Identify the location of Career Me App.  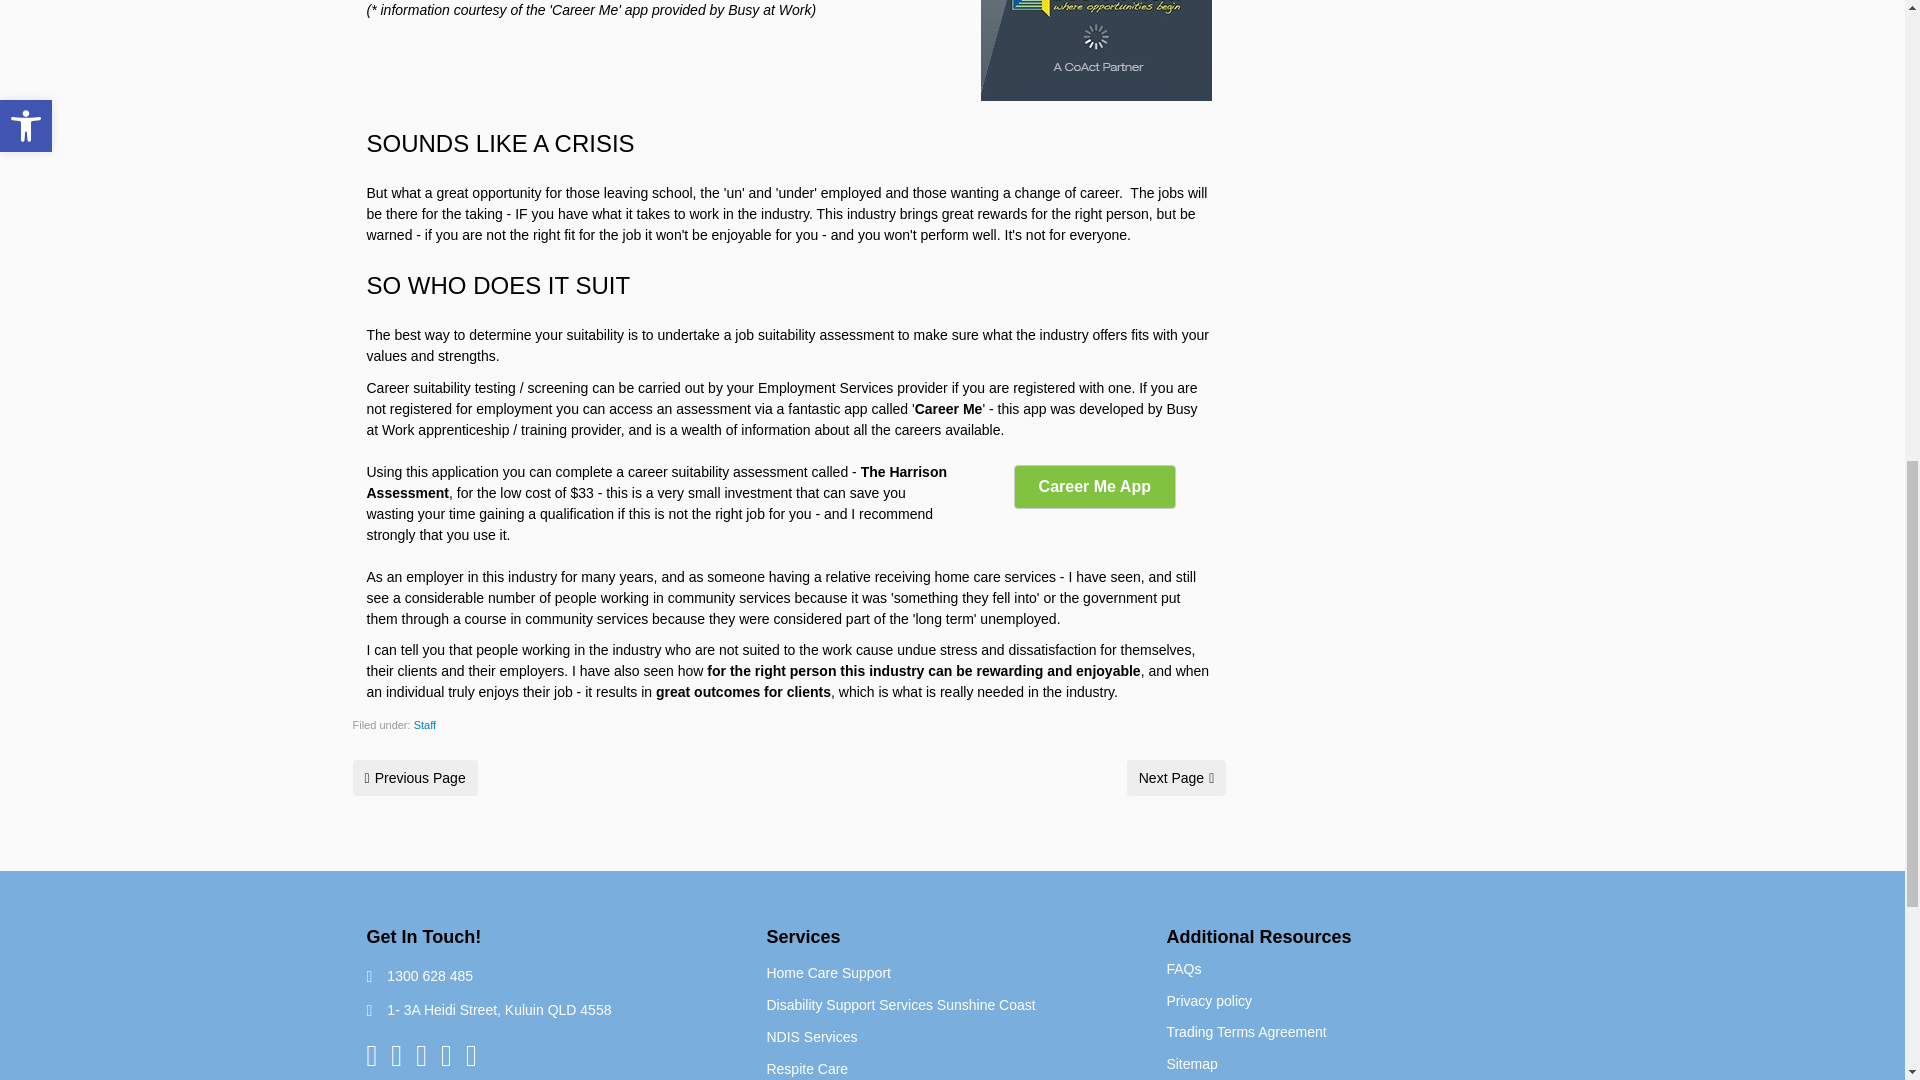
(1094, 486).